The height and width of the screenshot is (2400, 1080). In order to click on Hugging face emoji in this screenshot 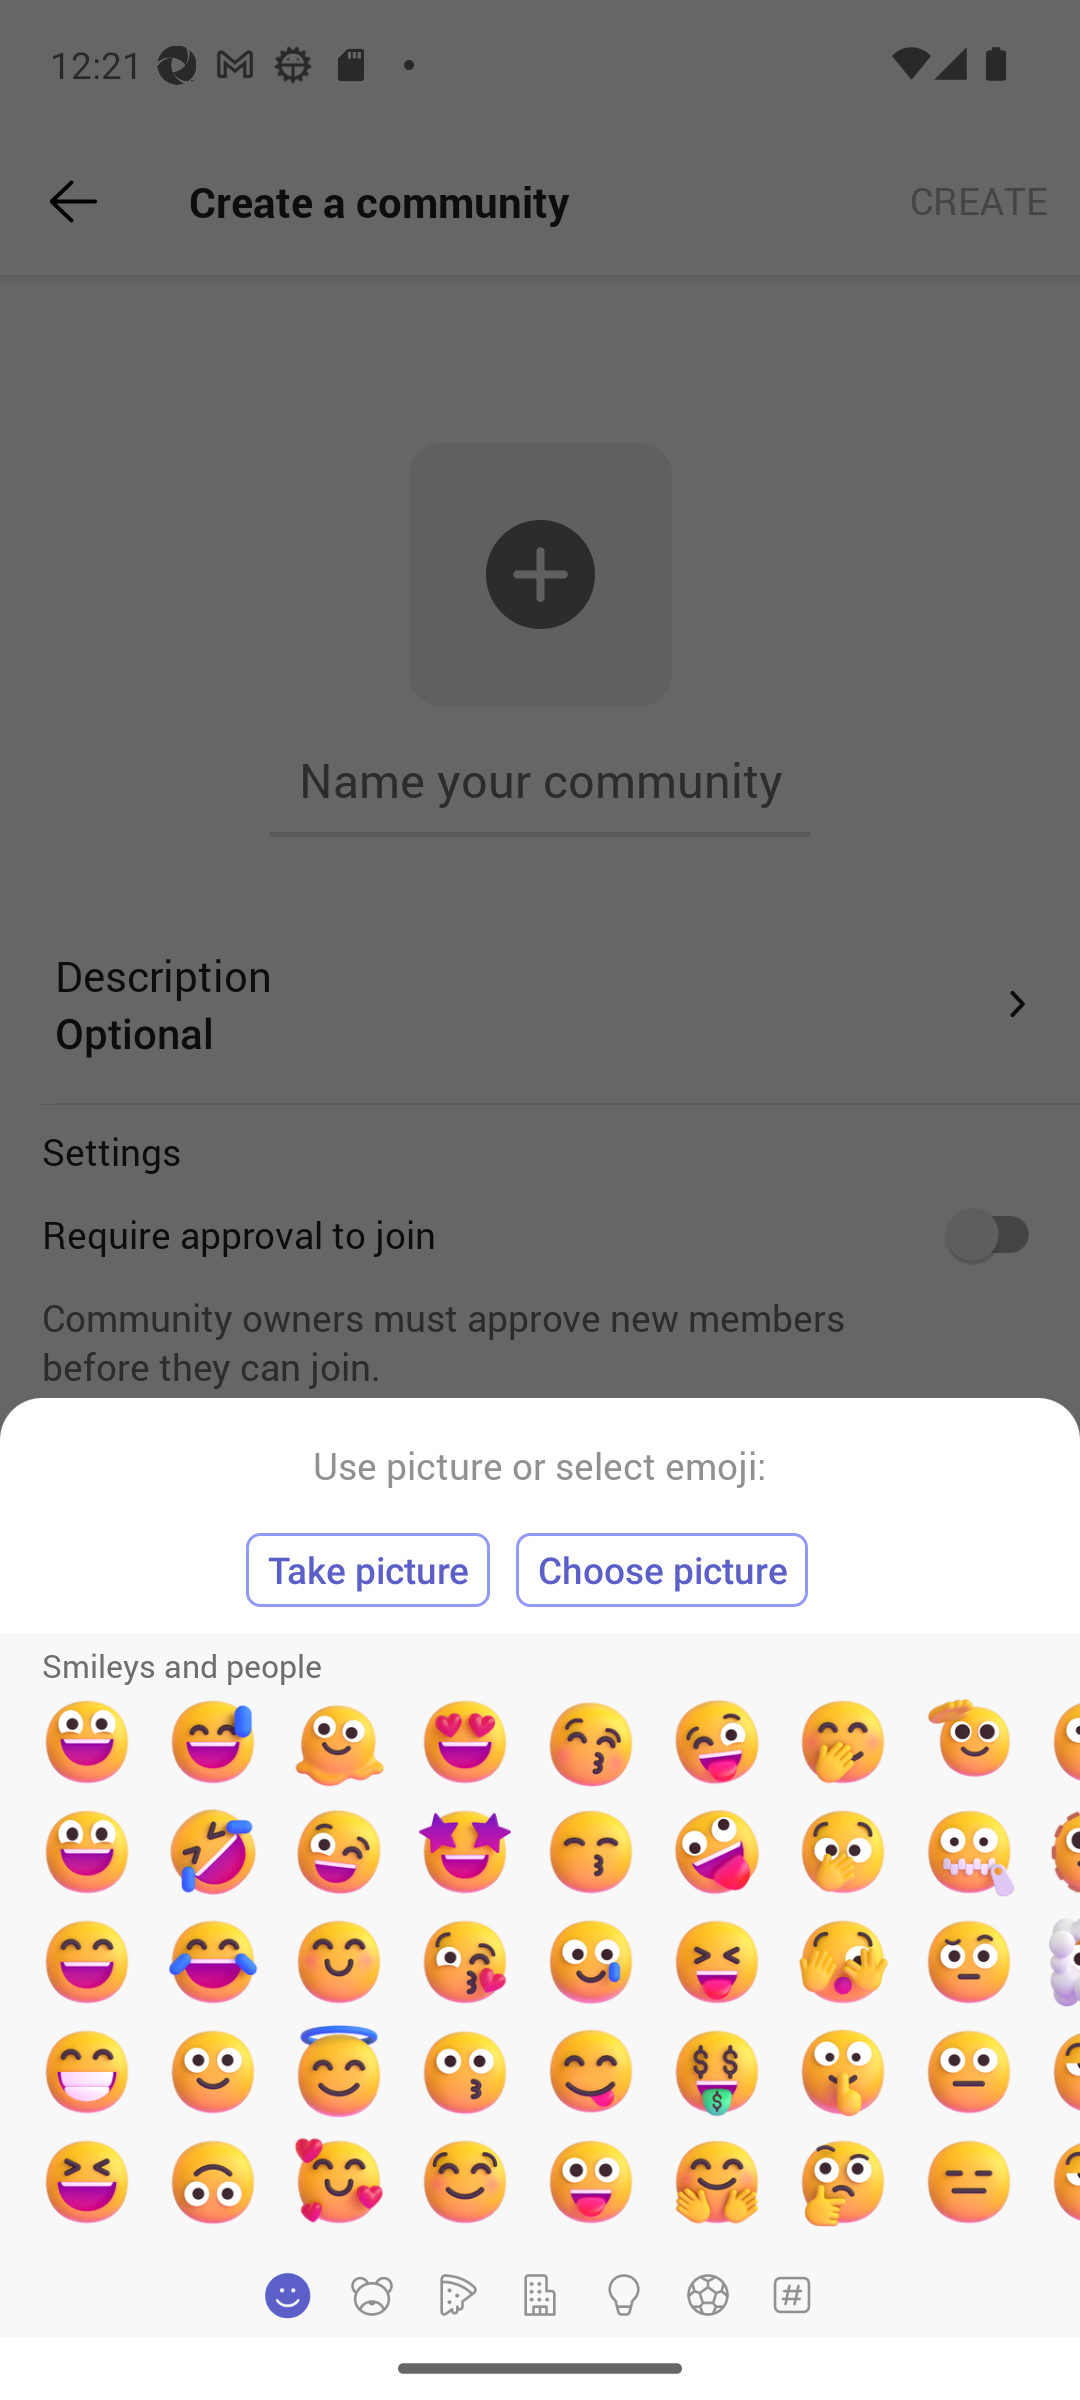, I will do `click(717, 2181)`.